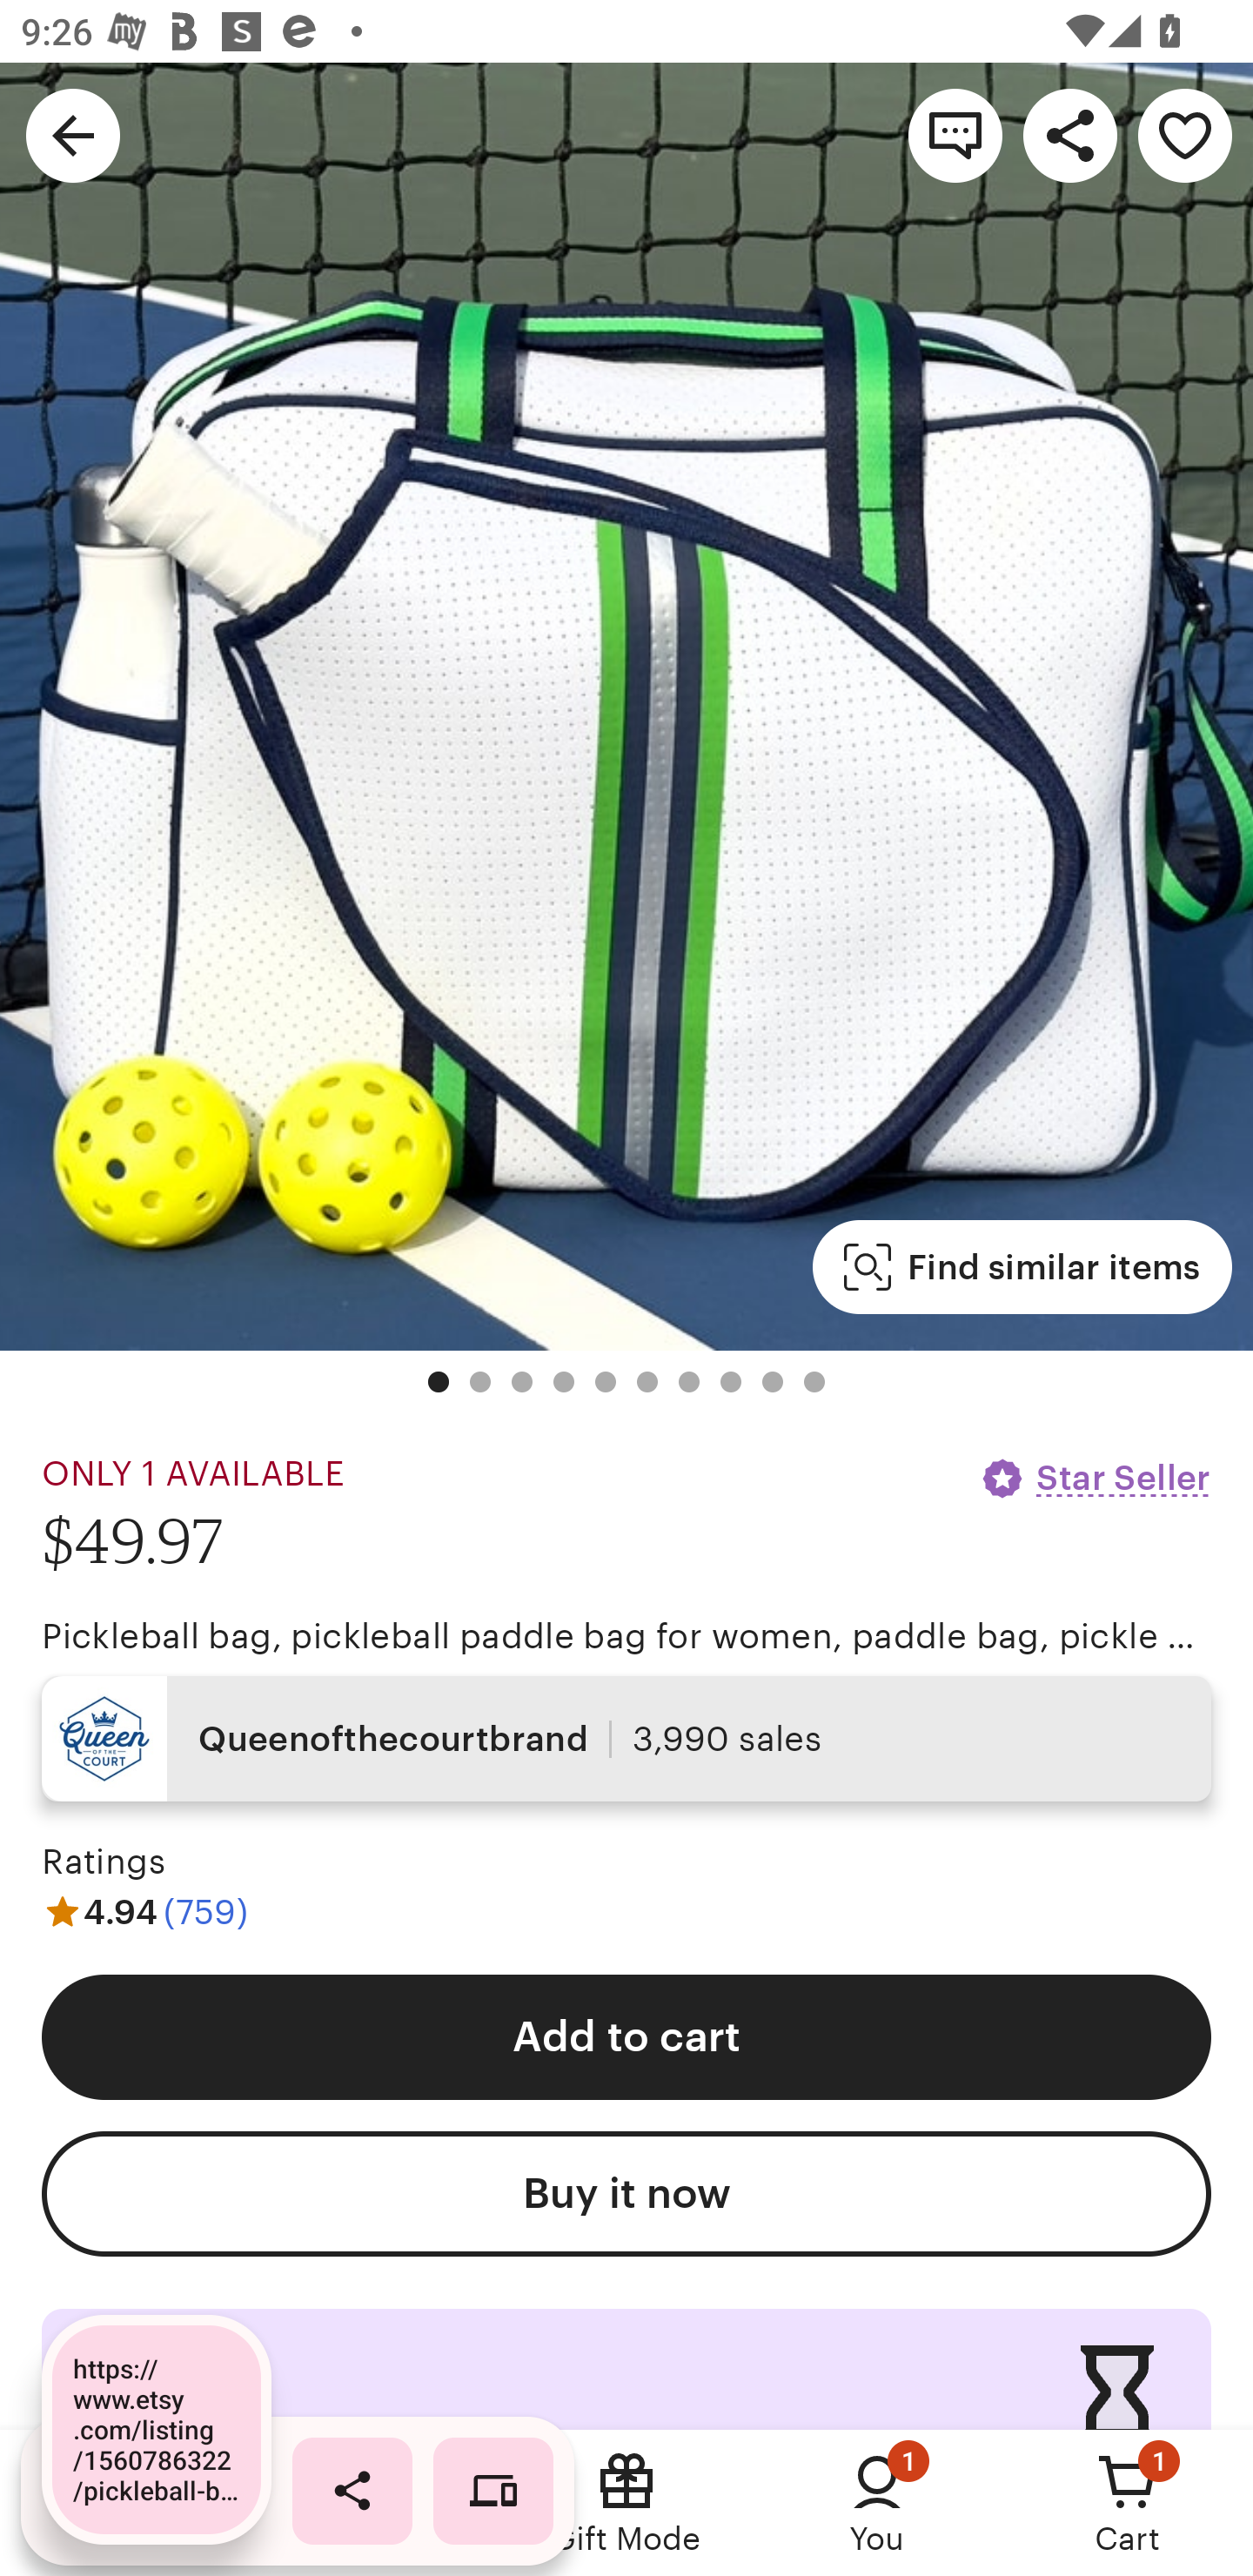 The height and width of the screenshot is (2576, 1253). What do you see at coordinates (1095, 1478) in the screenshot?
I see `Star Seller` at bounding box center [1095, 1478].